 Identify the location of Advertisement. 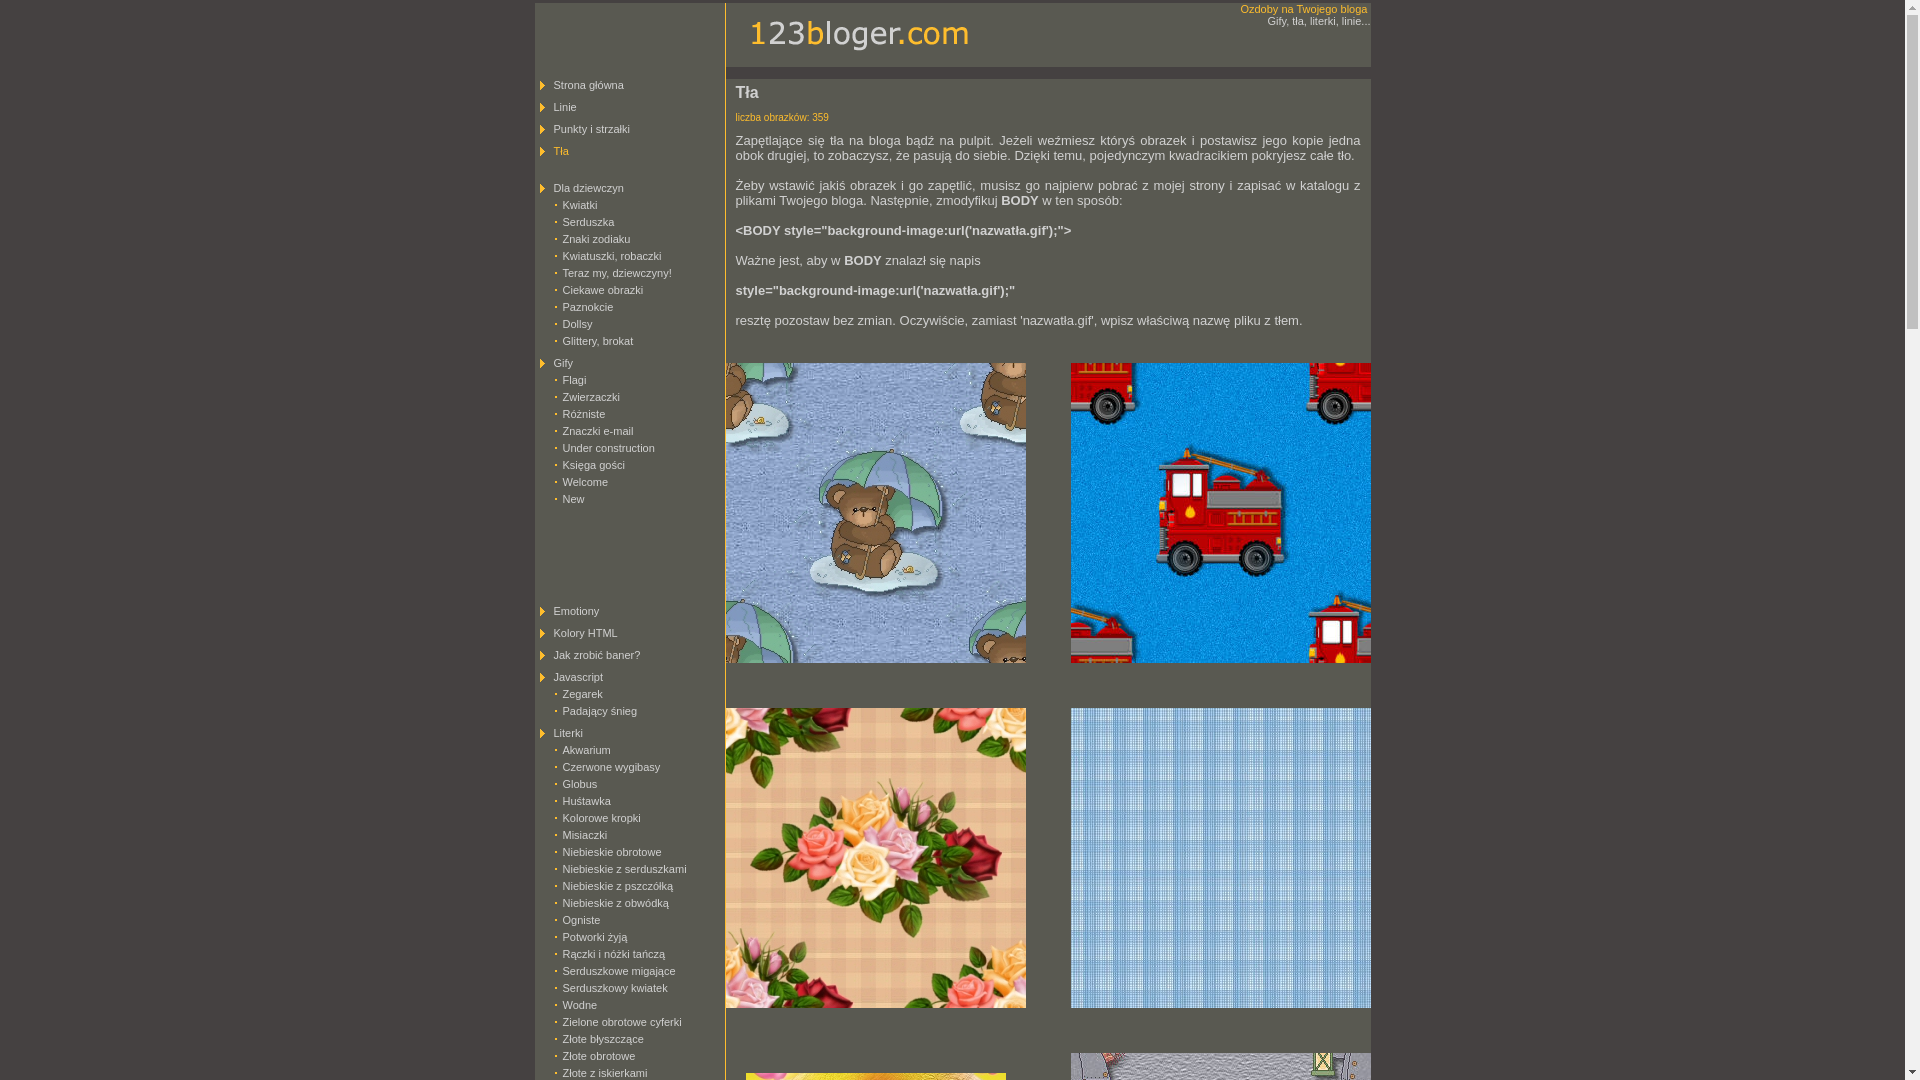
(625, 550).